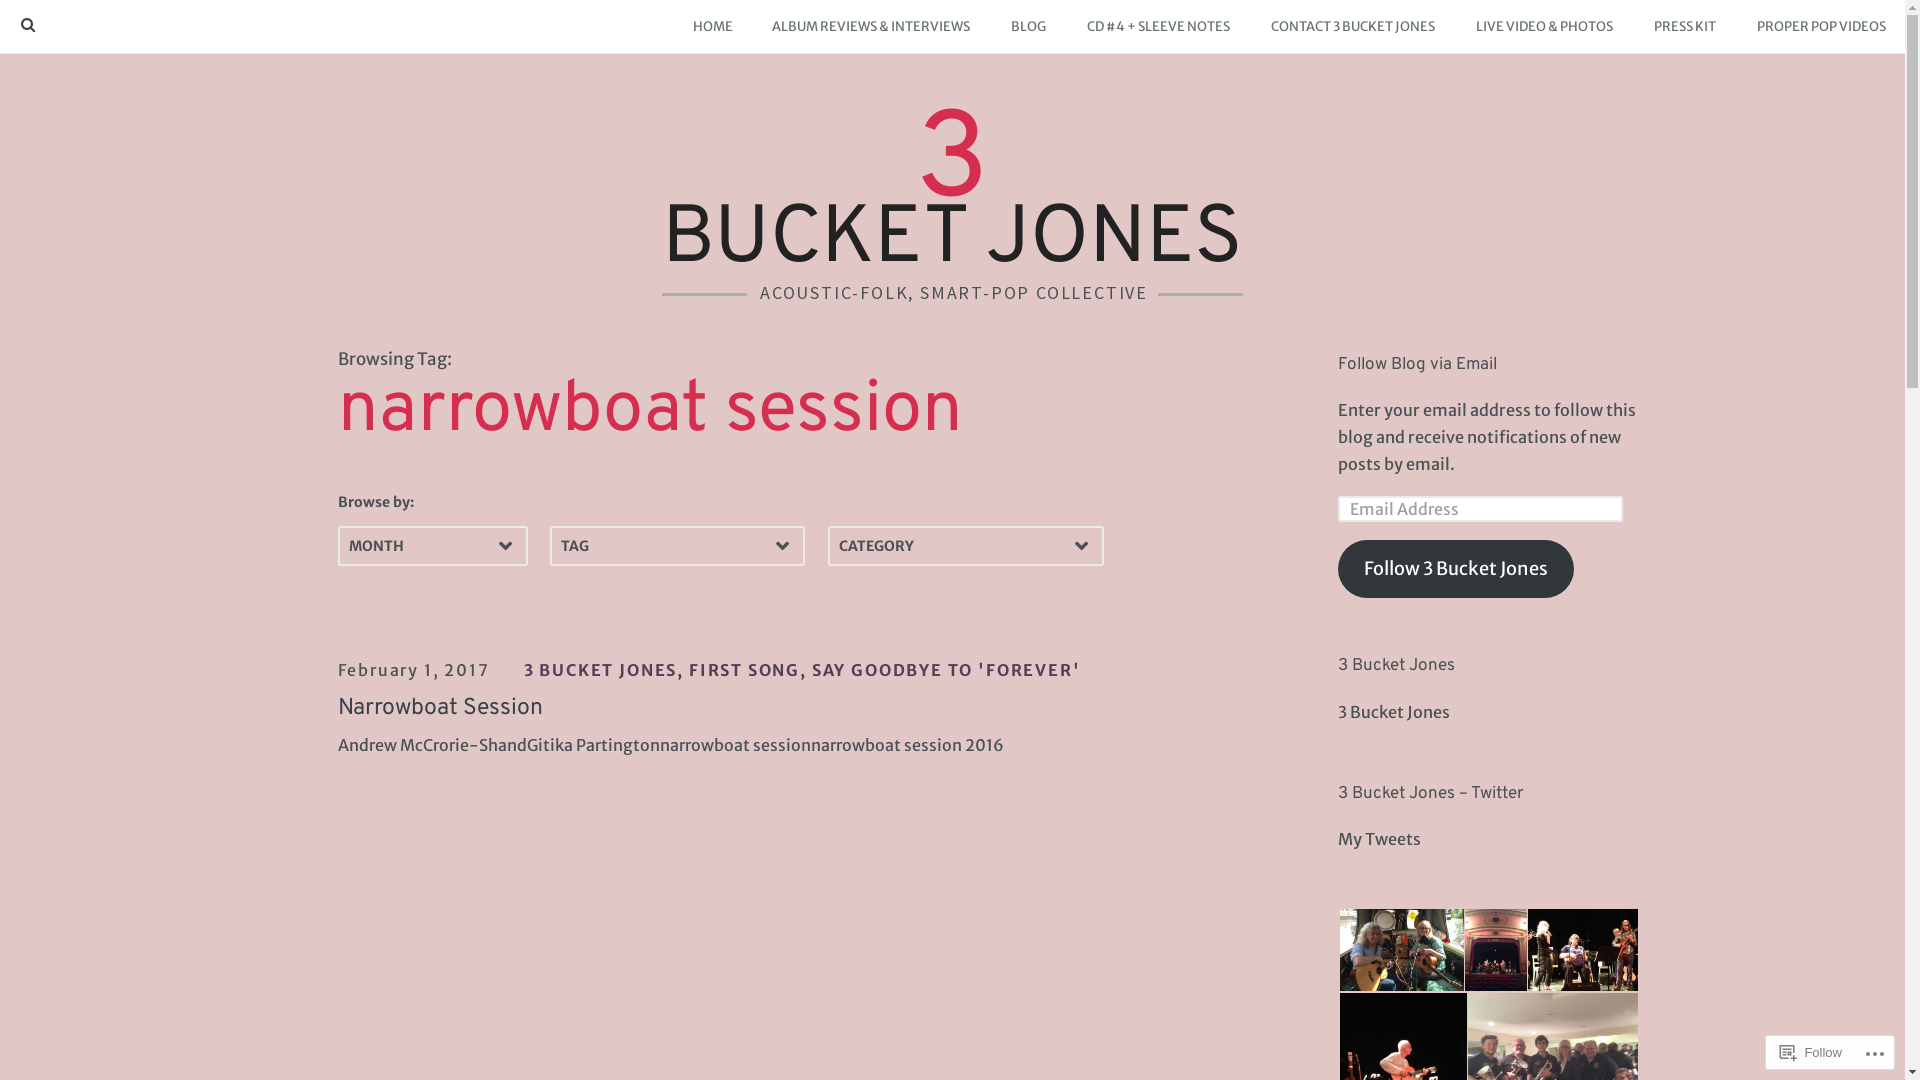 This screenshot has height=1080, width=1920. I want to click on PRESS KIT, so click(1684, 26).